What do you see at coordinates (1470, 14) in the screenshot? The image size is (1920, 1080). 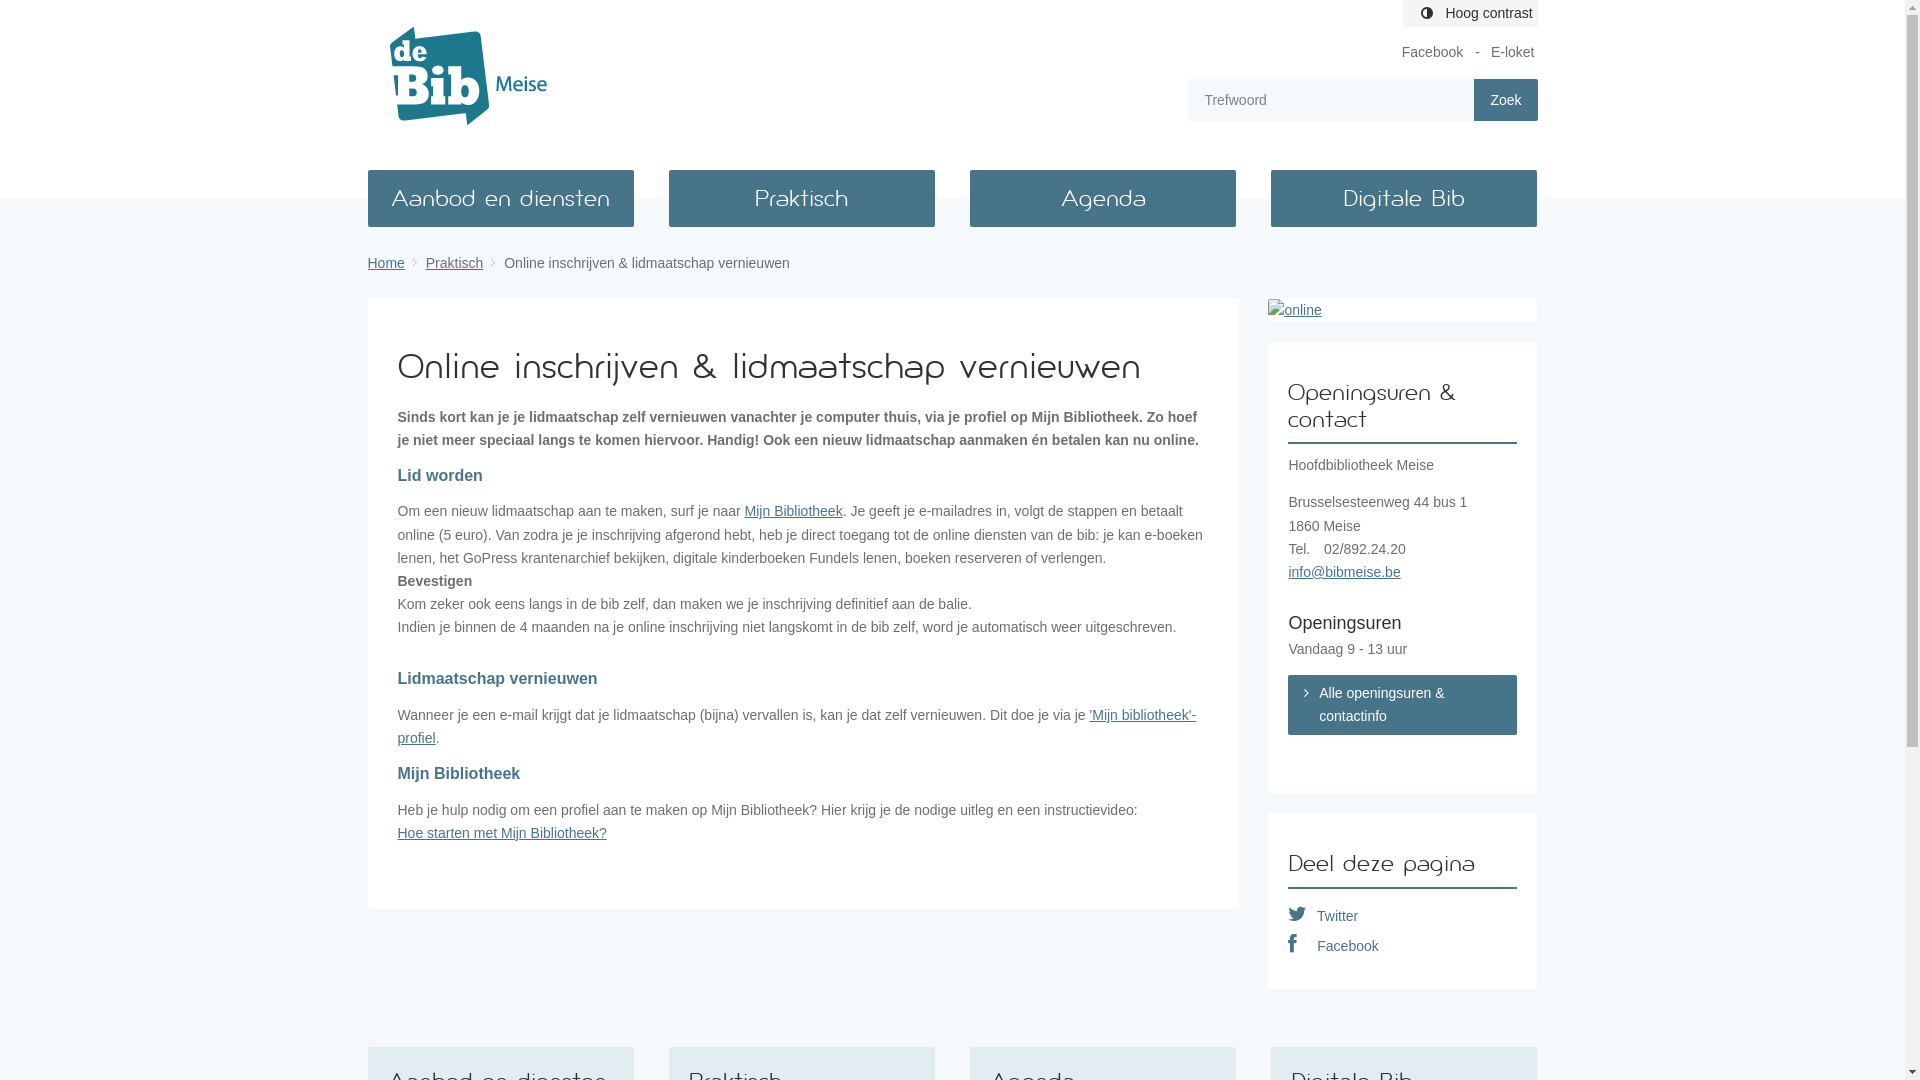 I see `Hoog contrast` at bounding box center [1470, 14].